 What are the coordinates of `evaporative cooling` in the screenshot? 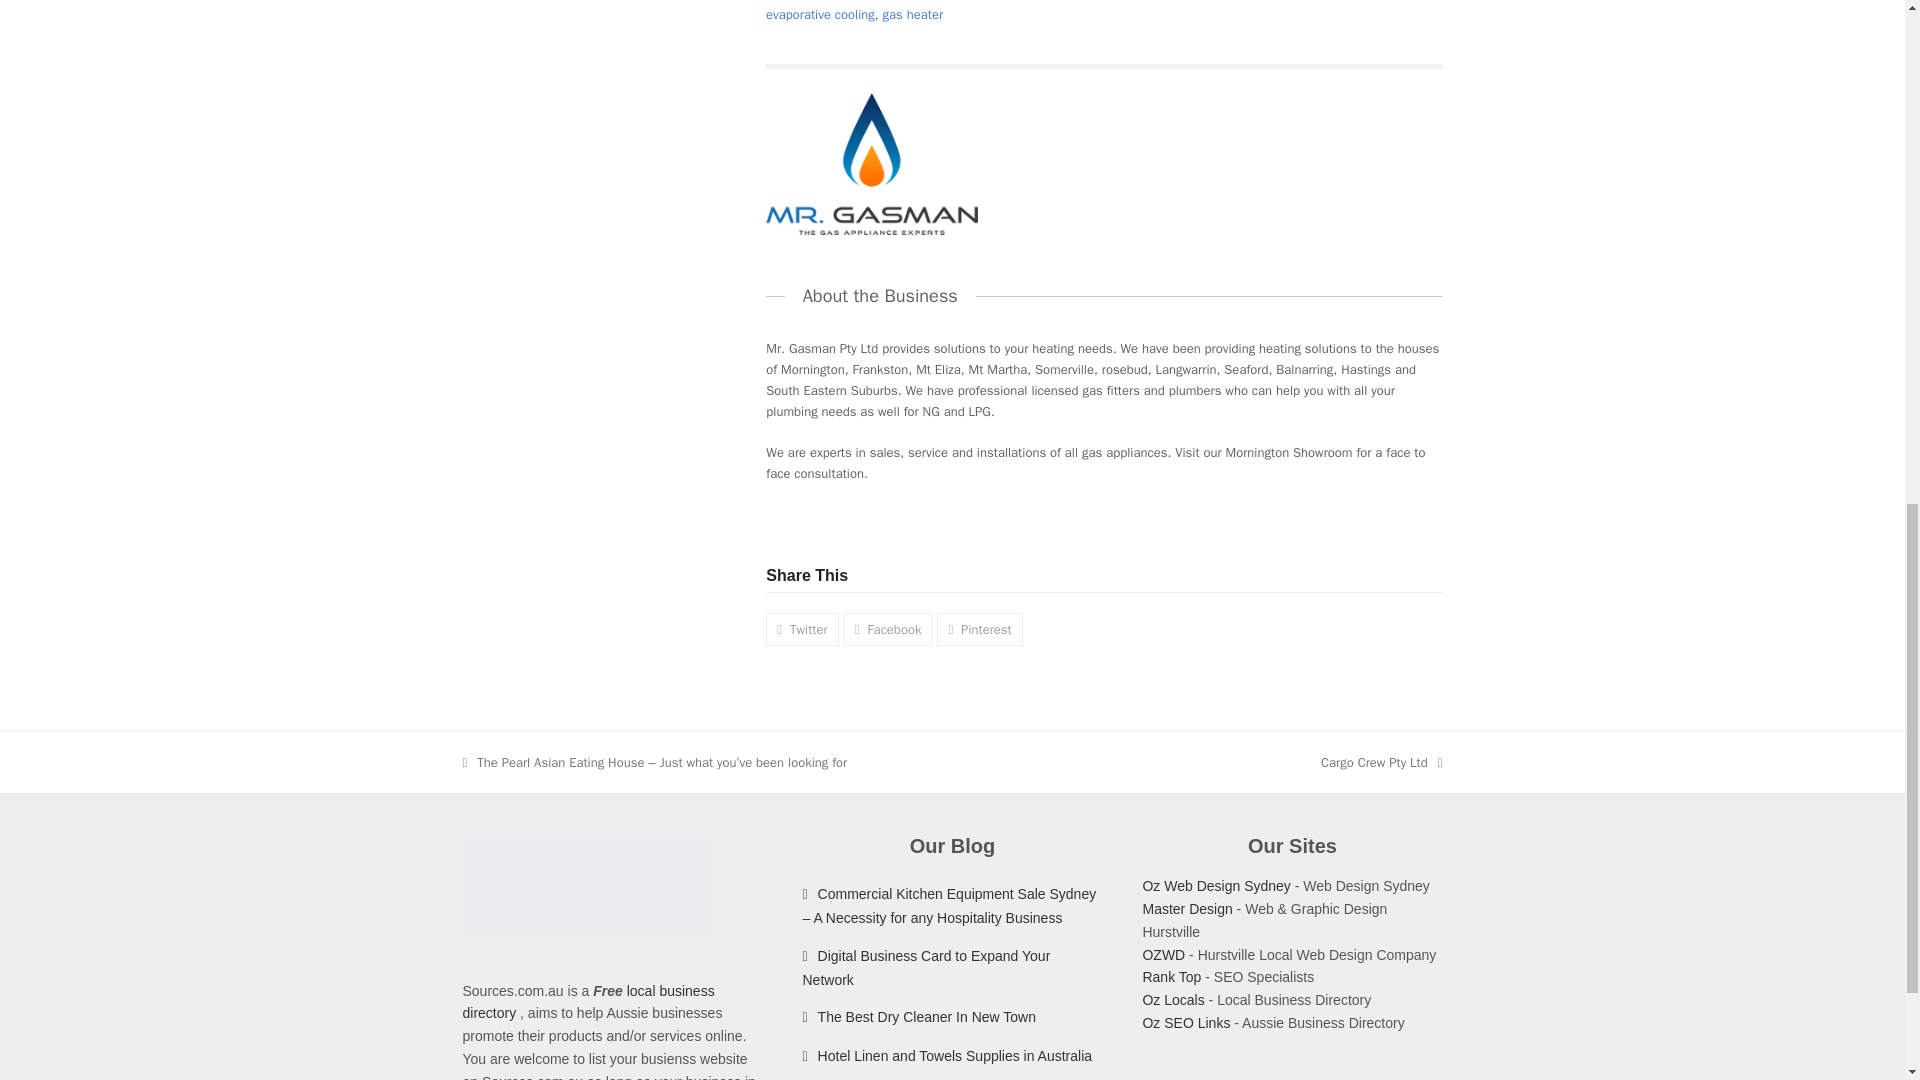 It's located at (820, 14).